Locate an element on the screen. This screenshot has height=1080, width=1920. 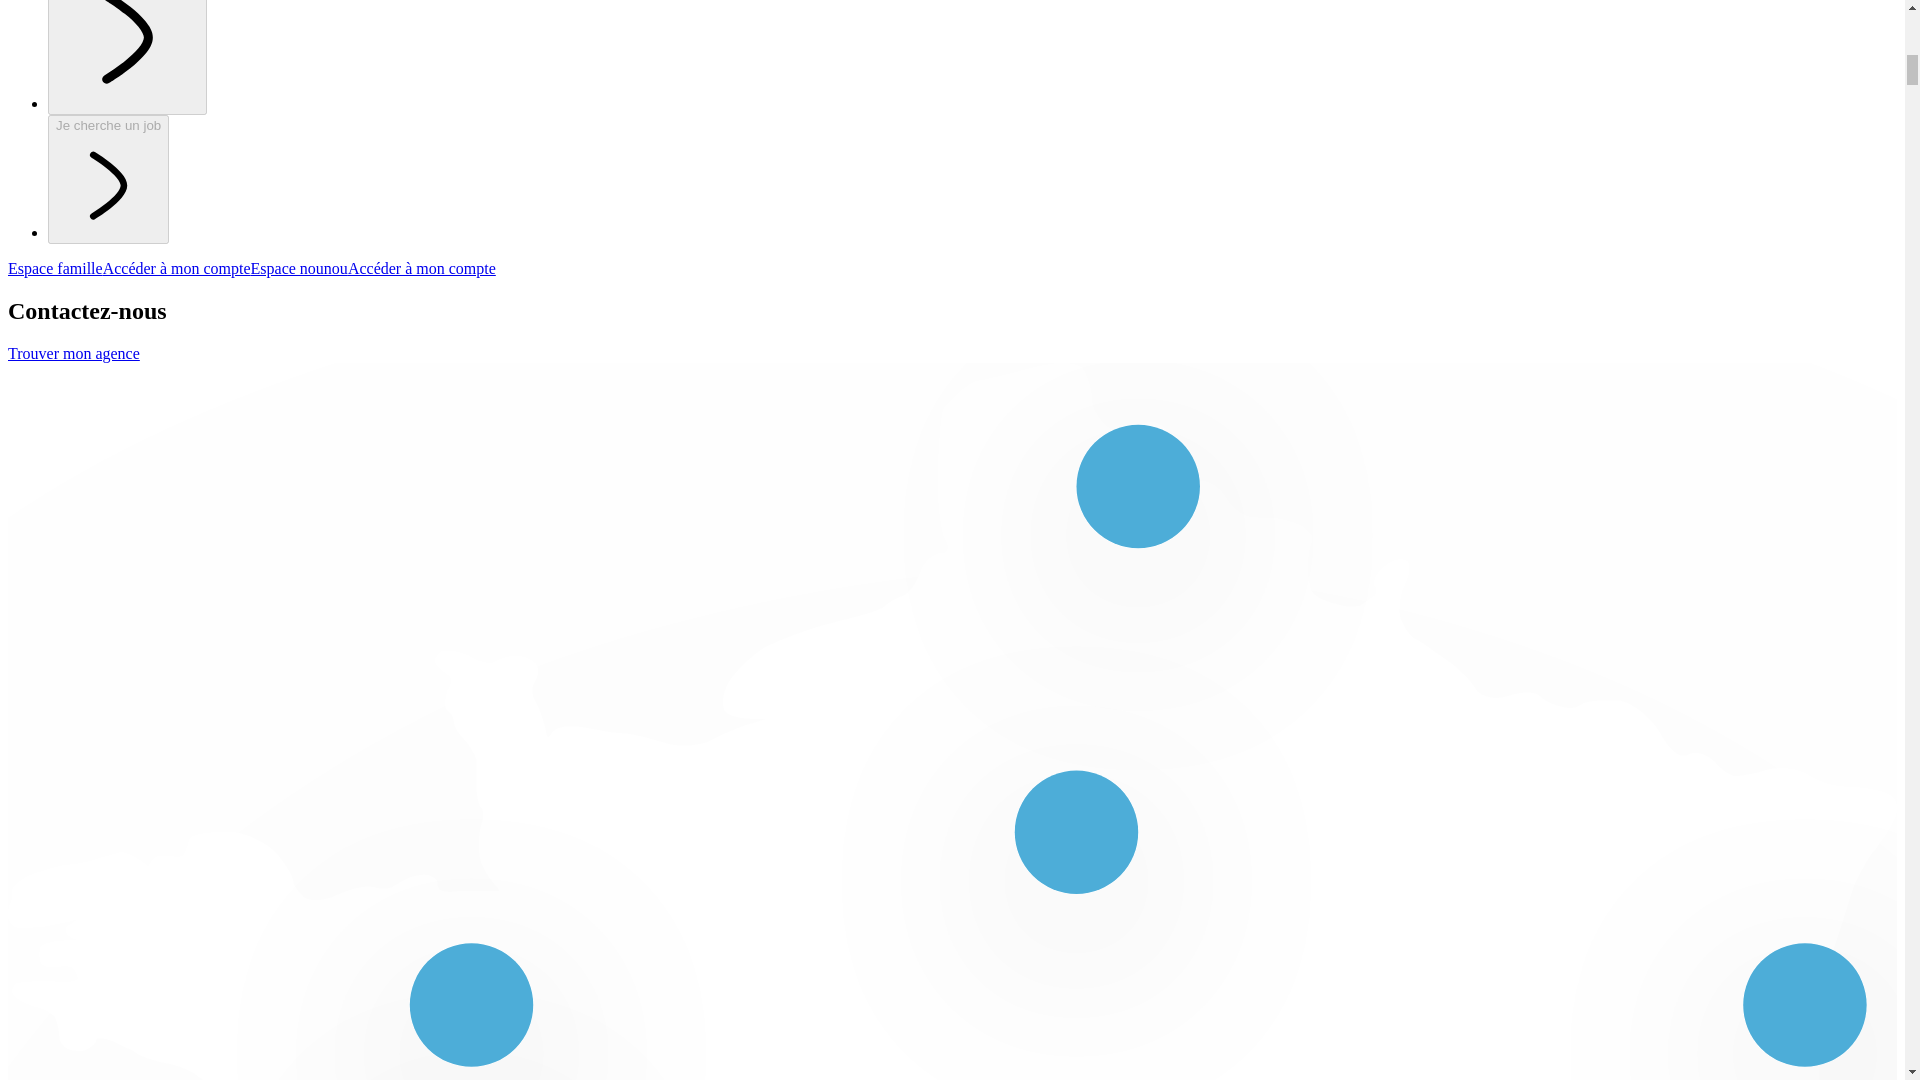
Je cherche une nounou is located at coordinates (128, 57).